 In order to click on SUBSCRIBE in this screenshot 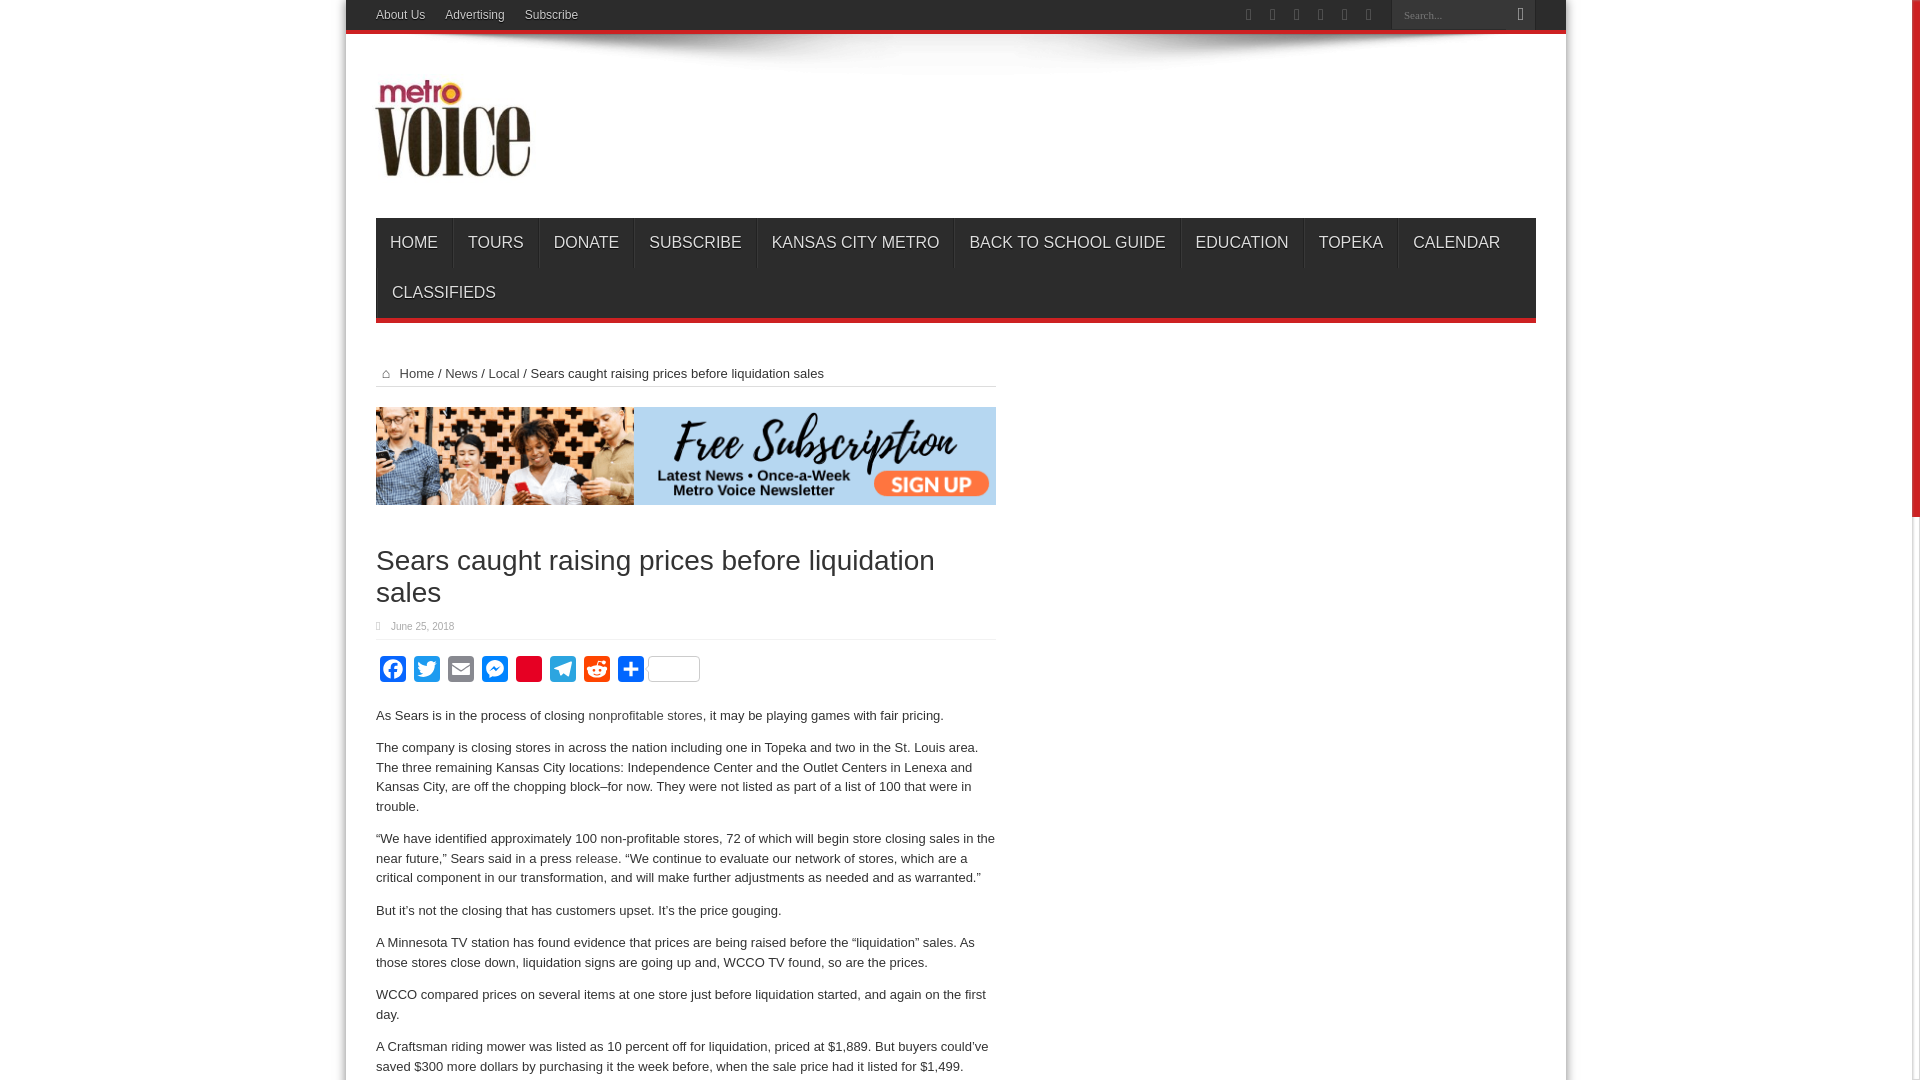, I will do `click(694, 242)`.